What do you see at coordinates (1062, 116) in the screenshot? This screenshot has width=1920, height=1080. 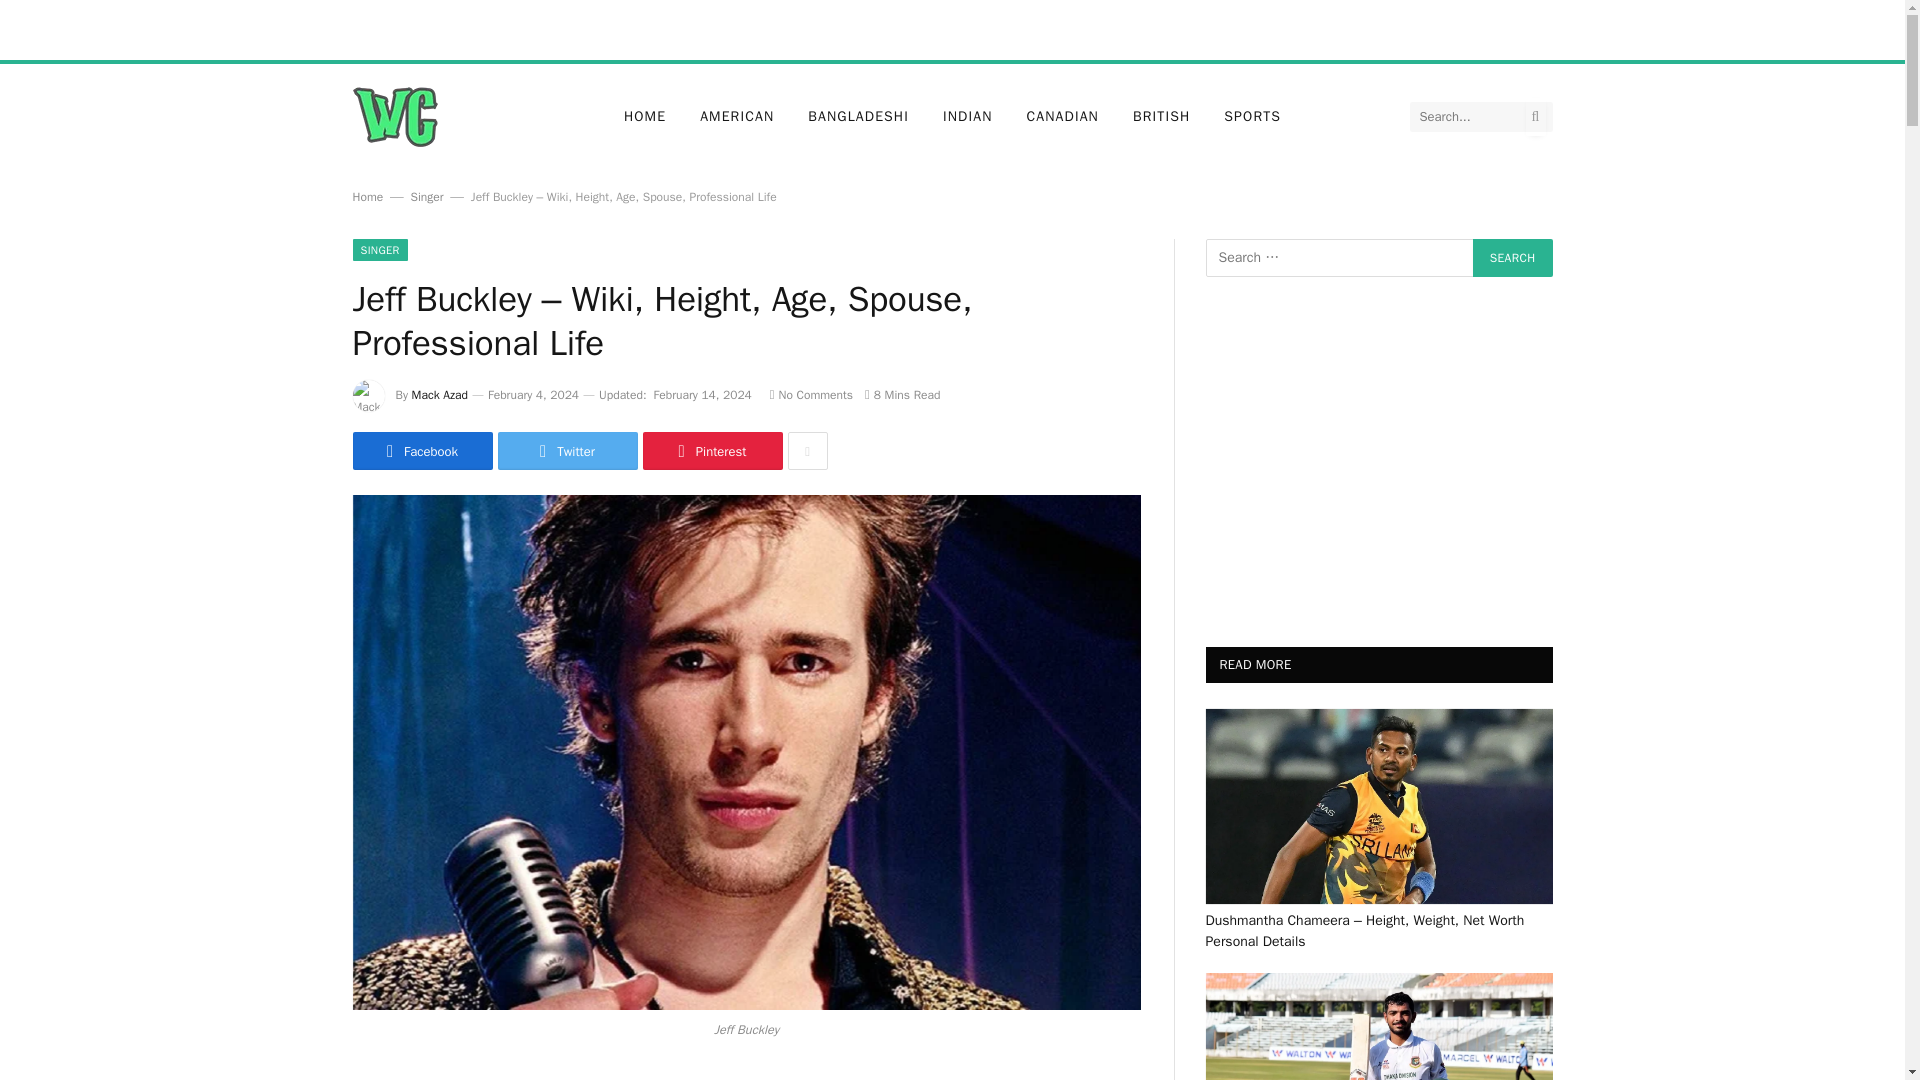 I see `CANADIAN` at bounding box center [1062, 116].